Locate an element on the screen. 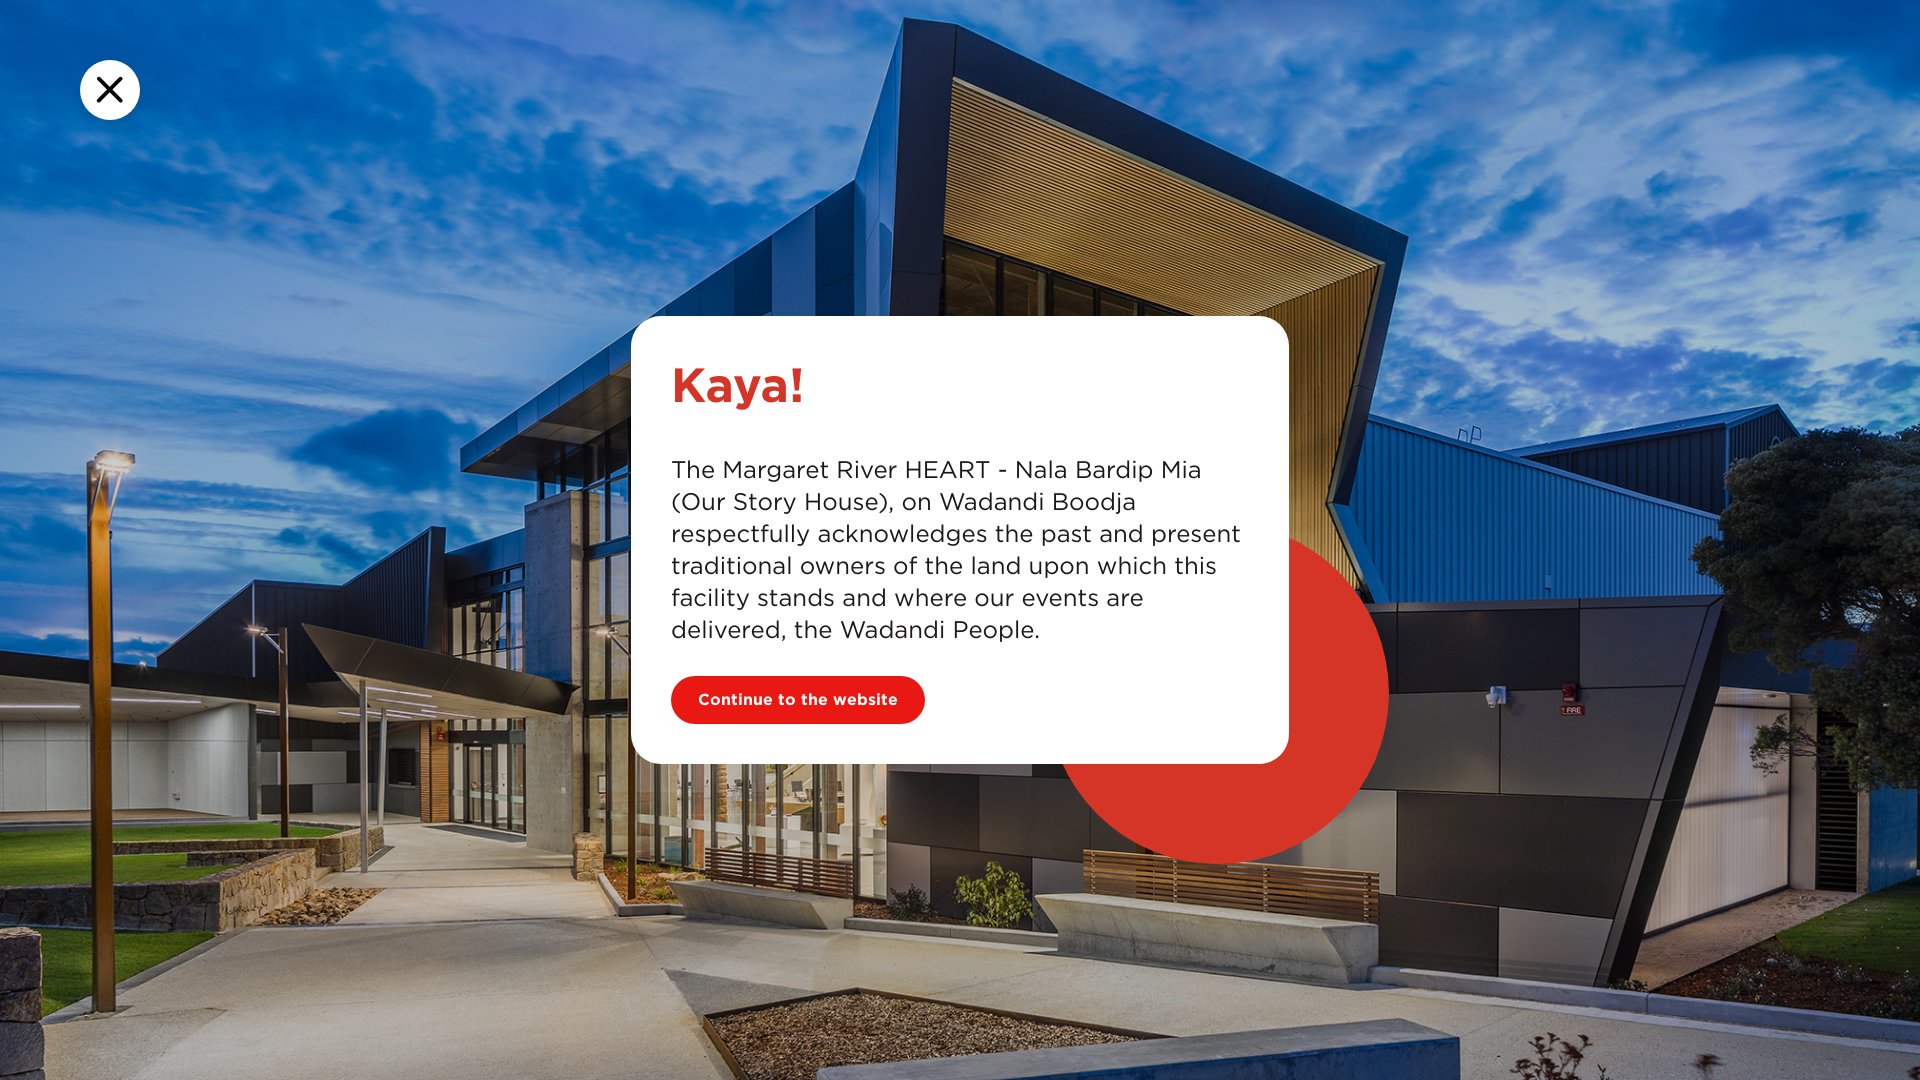 The width and height of the screenshot is (1920, 1080). Margaret River Heart on Instagram is located at coordinates (1457, 21).